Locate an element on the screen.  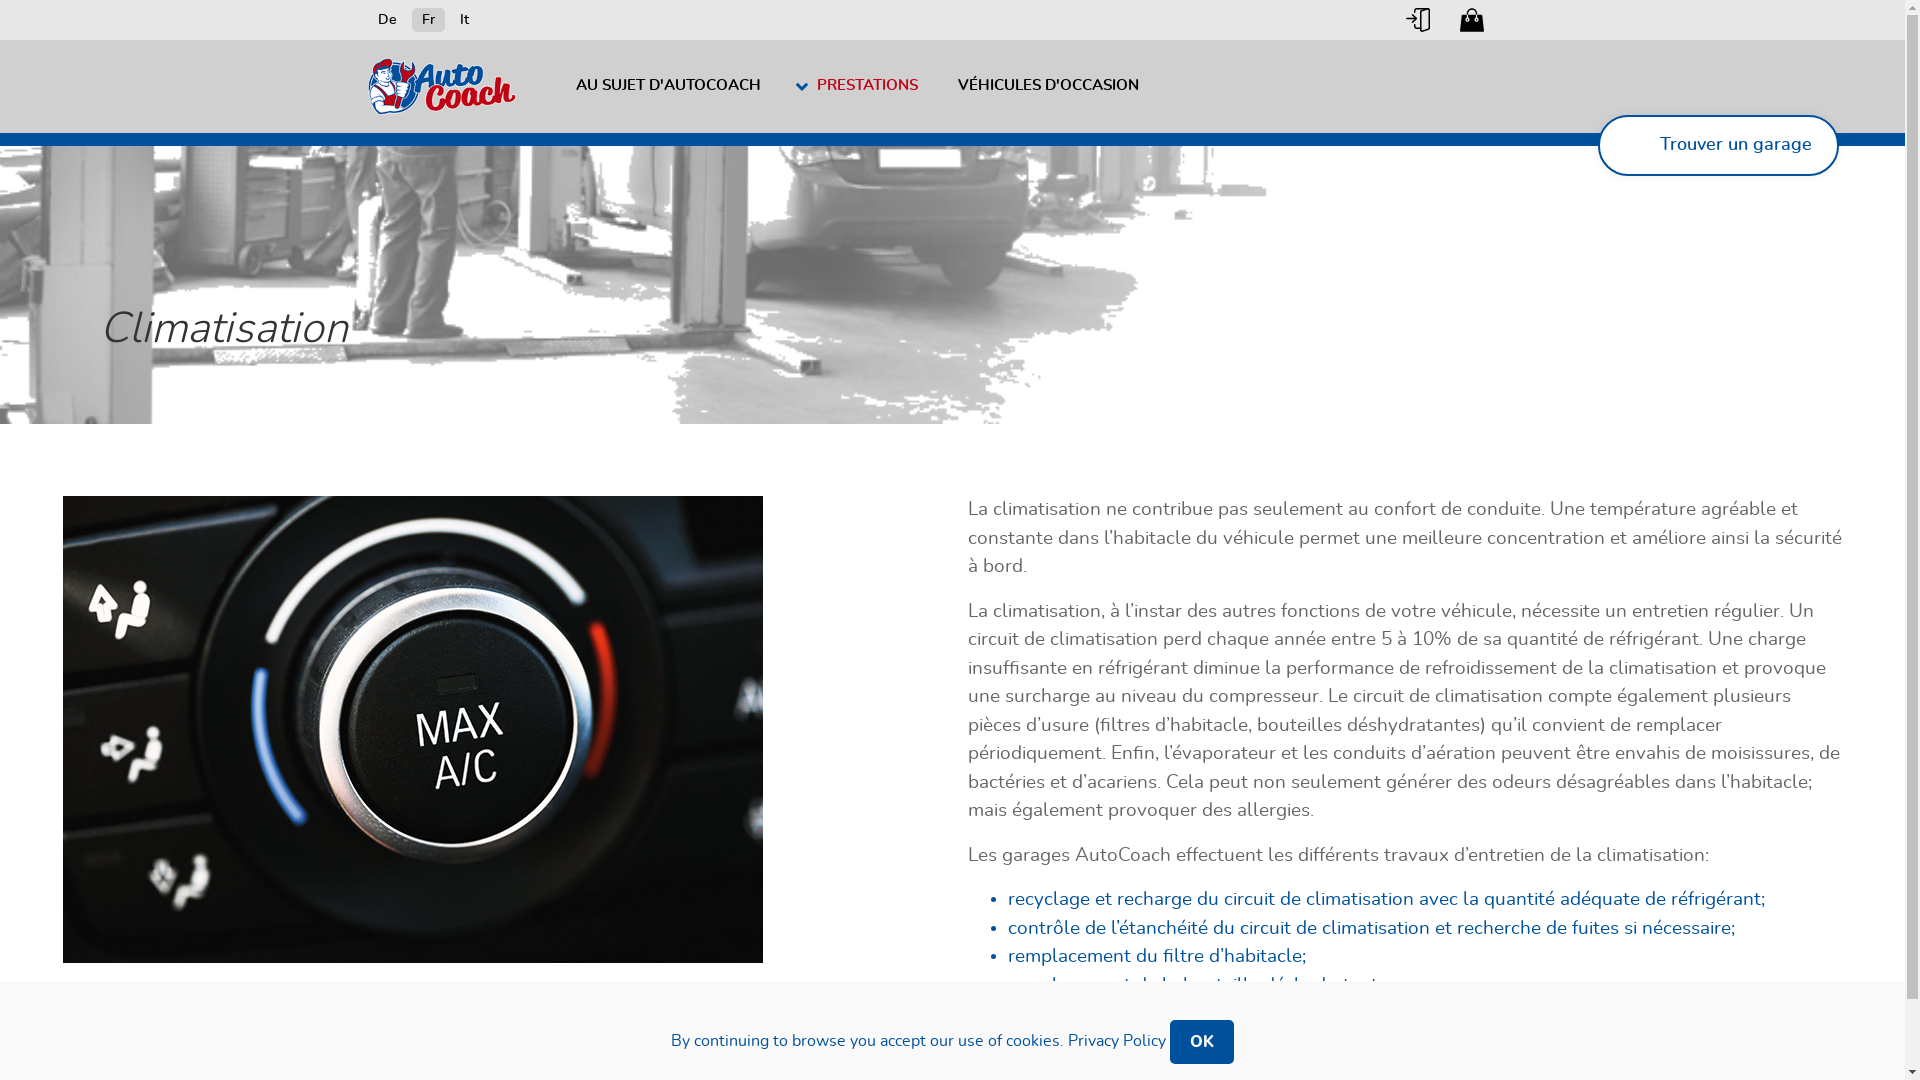
It is located at coordinates (464, 20).